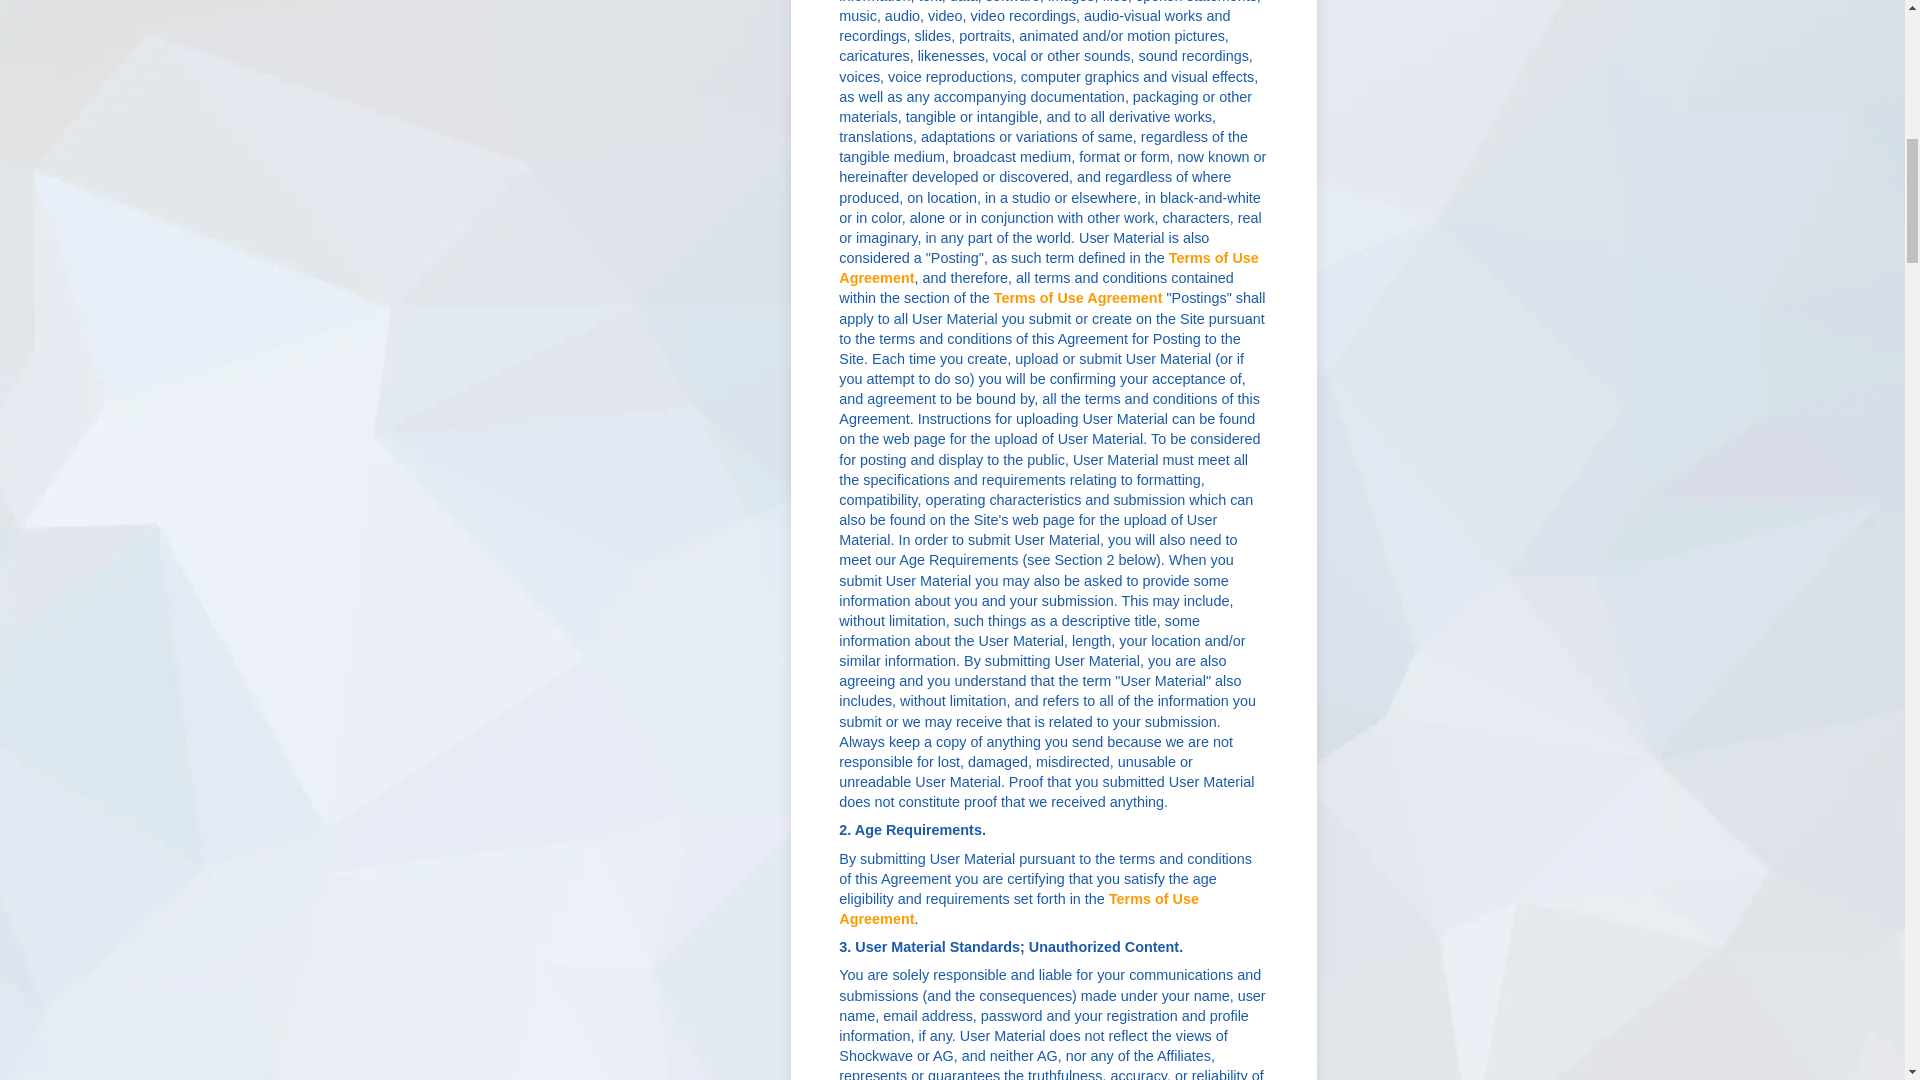  What do you see at coordinates (1078, 298) in the screenshot?
I see `Terms of Use Agreement` at bounding box center [1078, 298].